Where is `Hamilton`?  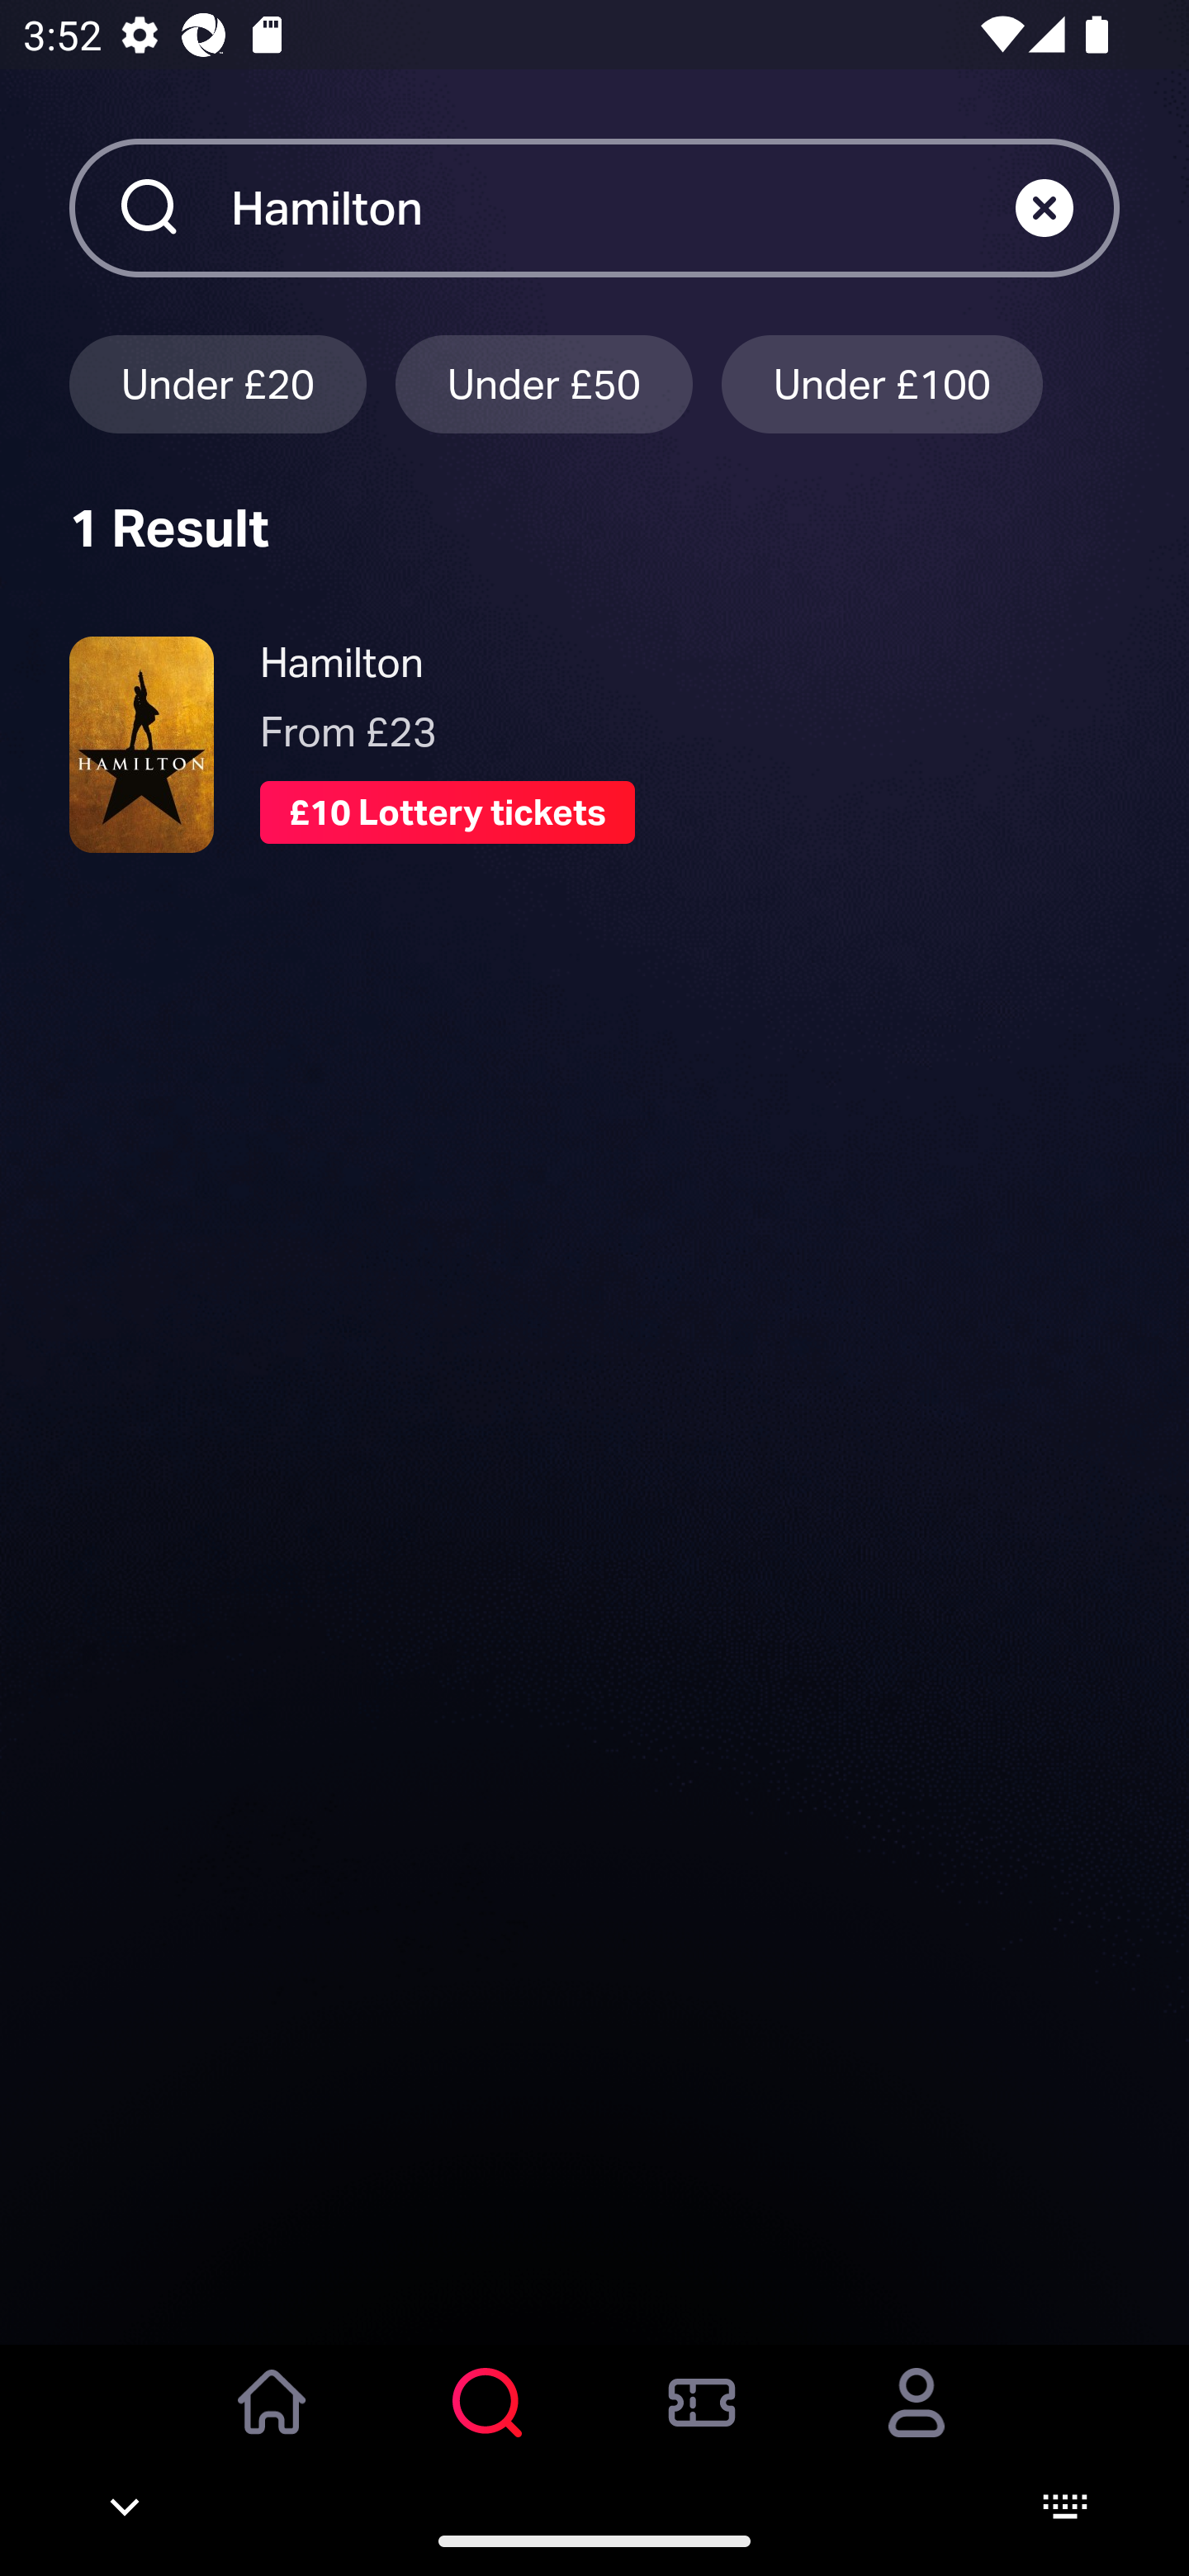
Hamilton is located at coordinates (623, 207).